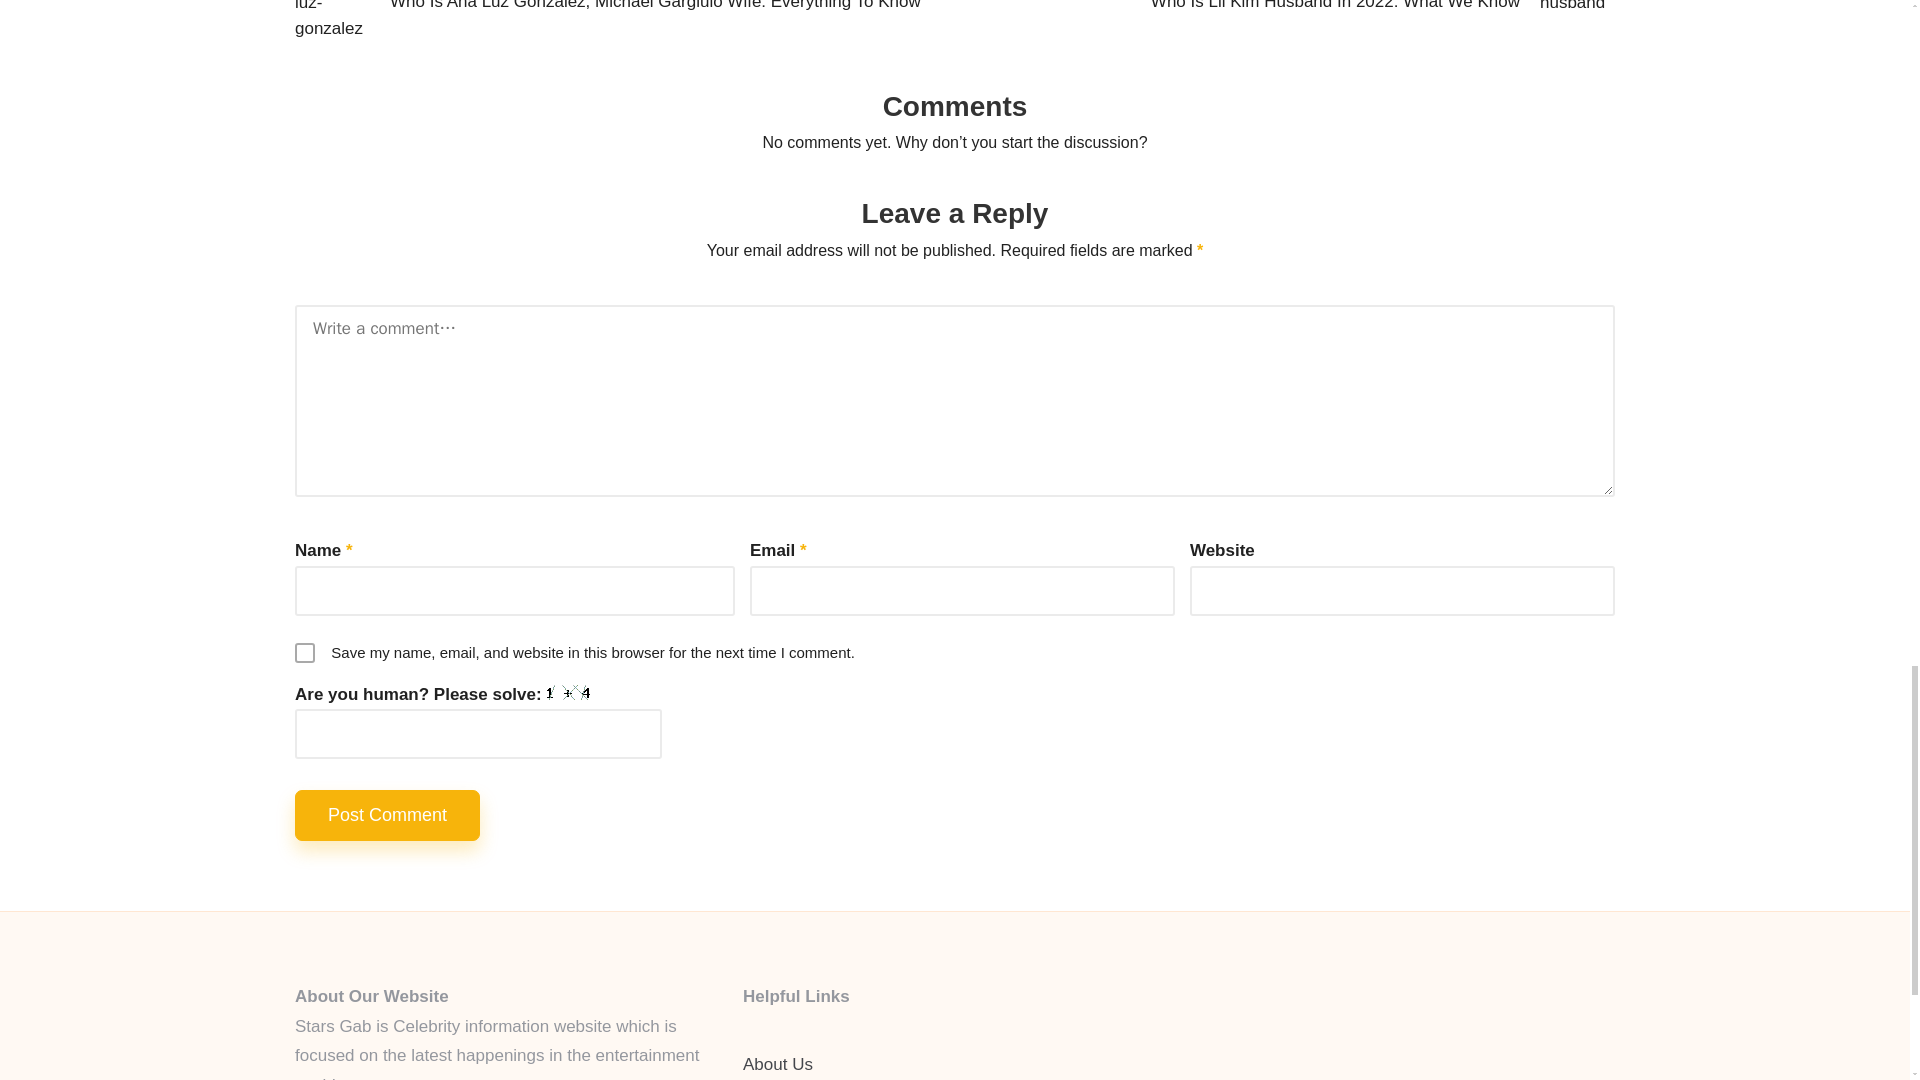 The height and width of the screenshot is (1080, 1920). Describe the element at coordinates (388, 815) in the screenshot. I see `Post Comment` at that location.